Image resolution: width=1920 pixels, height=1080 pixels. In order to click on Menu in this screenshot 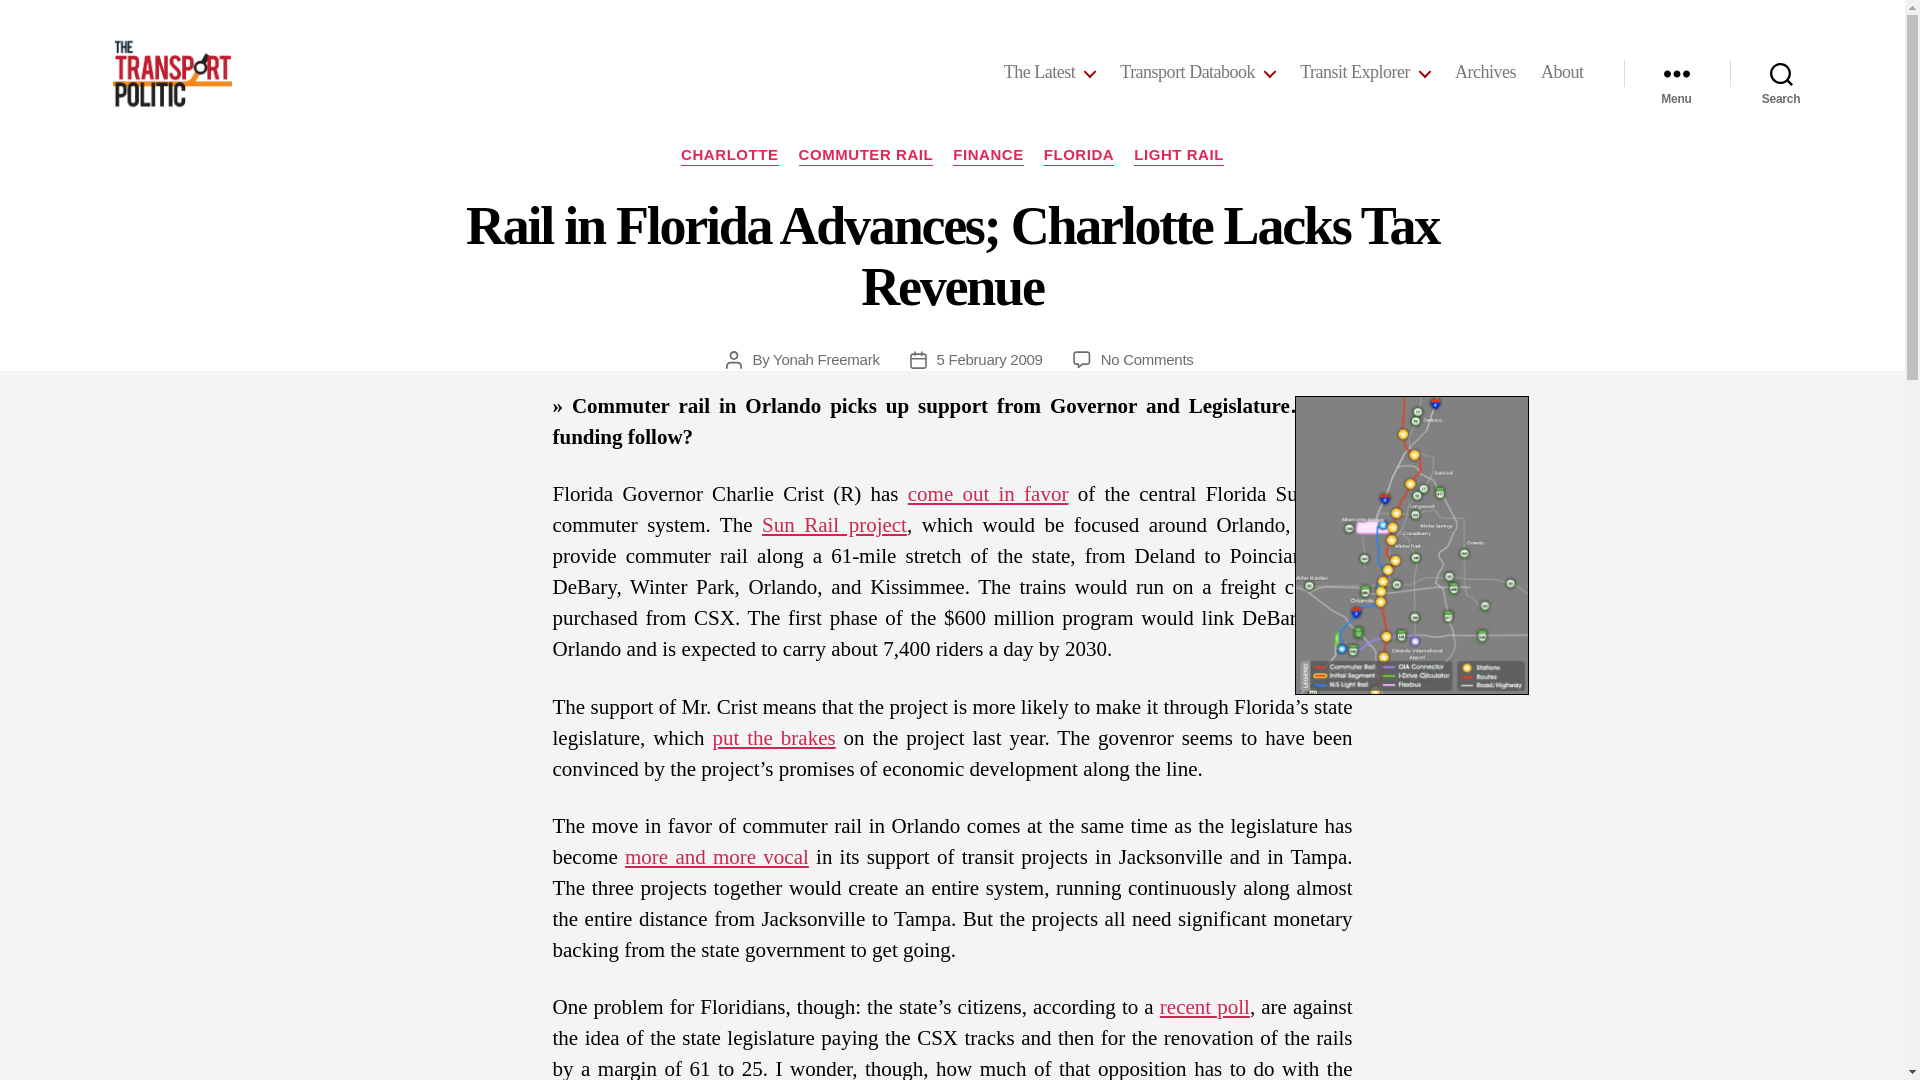, I will do `click(1676, 72)`.